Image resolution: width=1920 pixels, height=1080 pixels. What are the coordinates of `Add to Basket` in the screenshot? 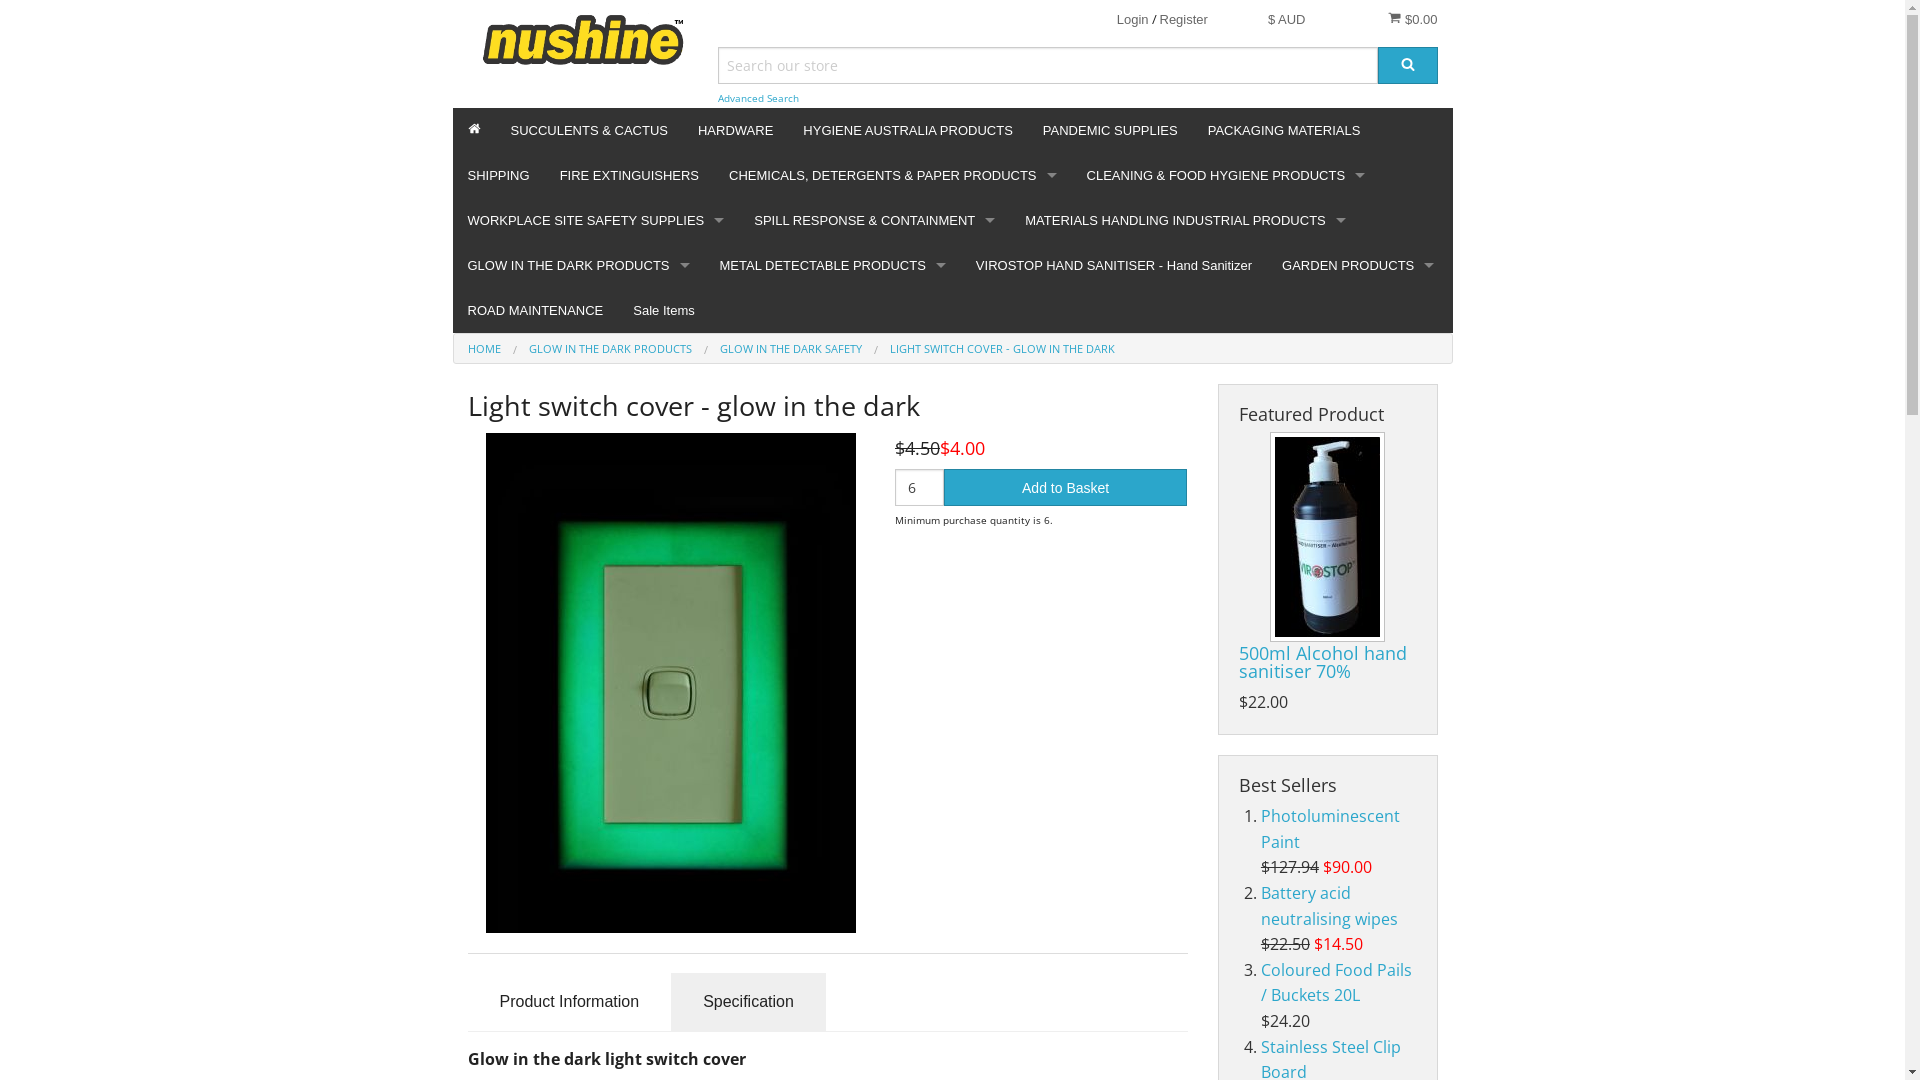 It's located at (1066, 488).